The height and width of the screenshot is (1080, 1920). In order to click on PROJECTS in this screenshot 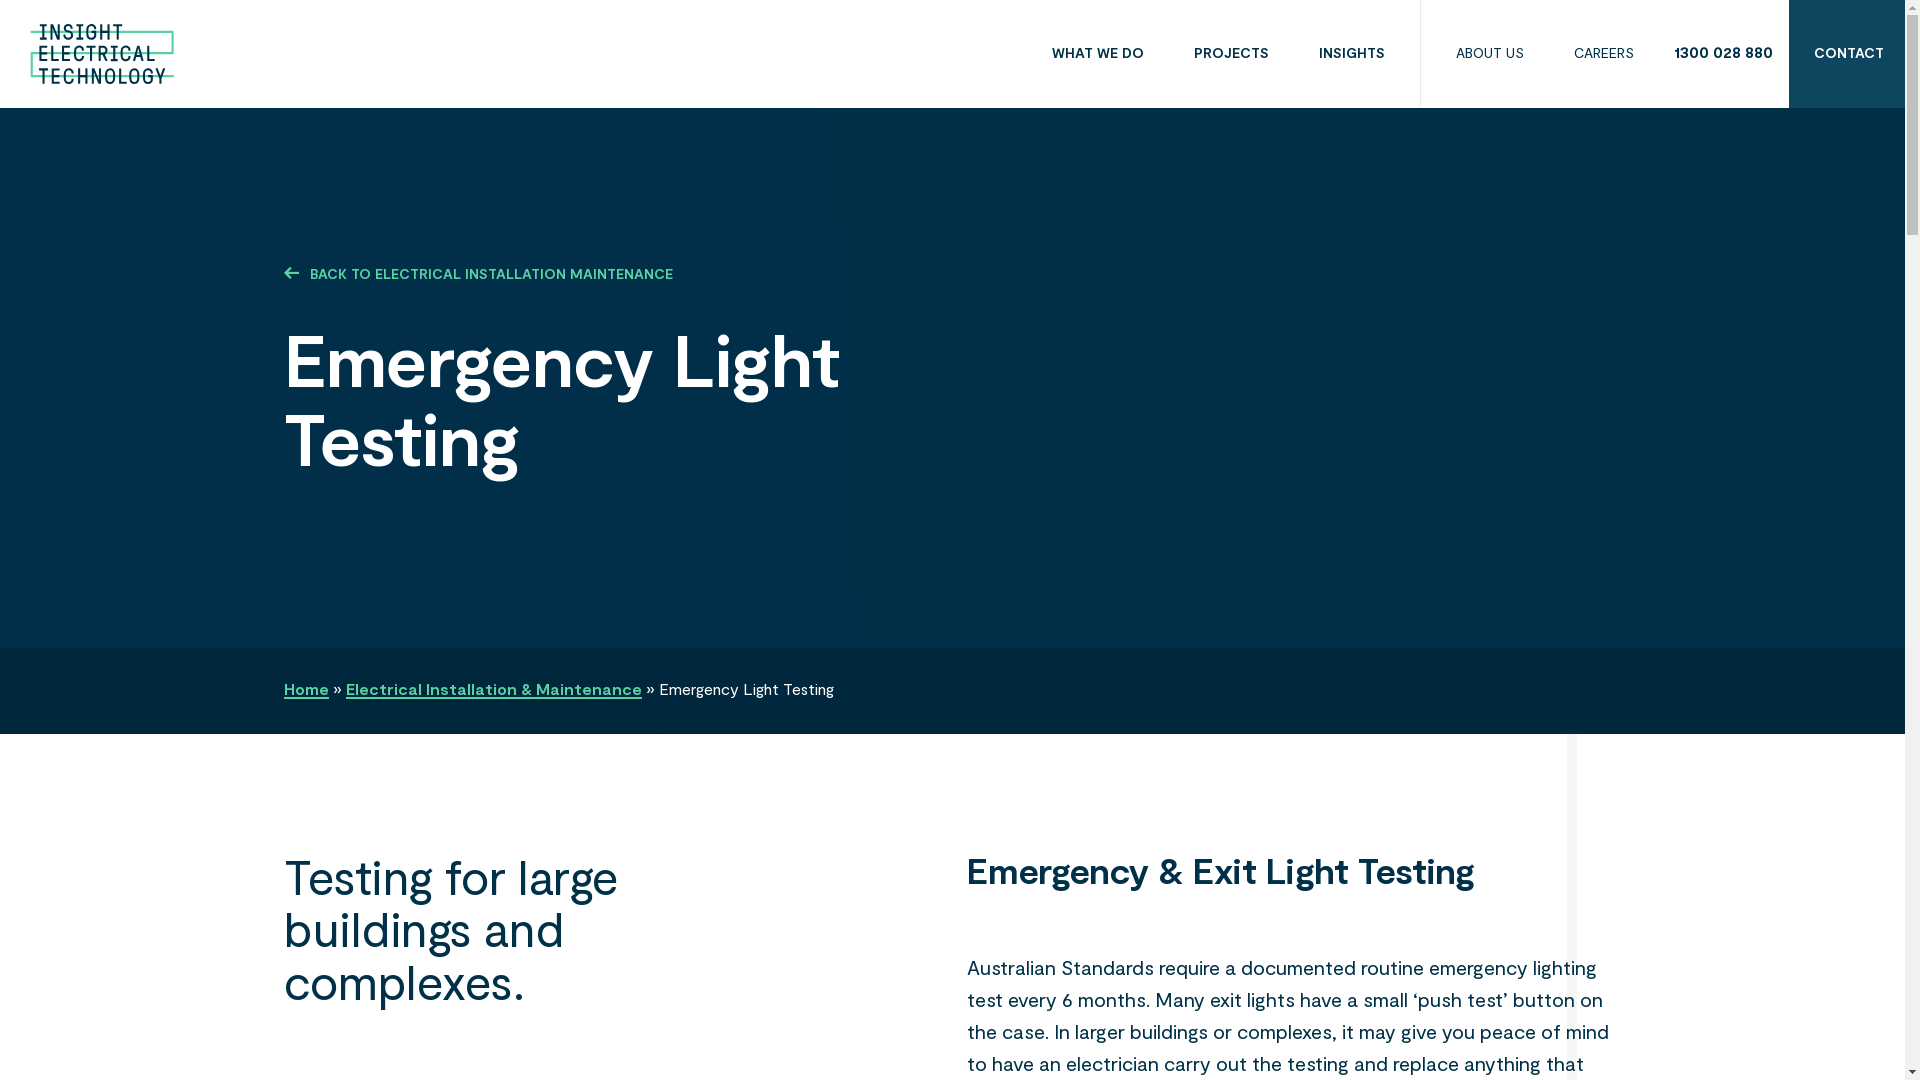, I will do `click(1232, 54)`.